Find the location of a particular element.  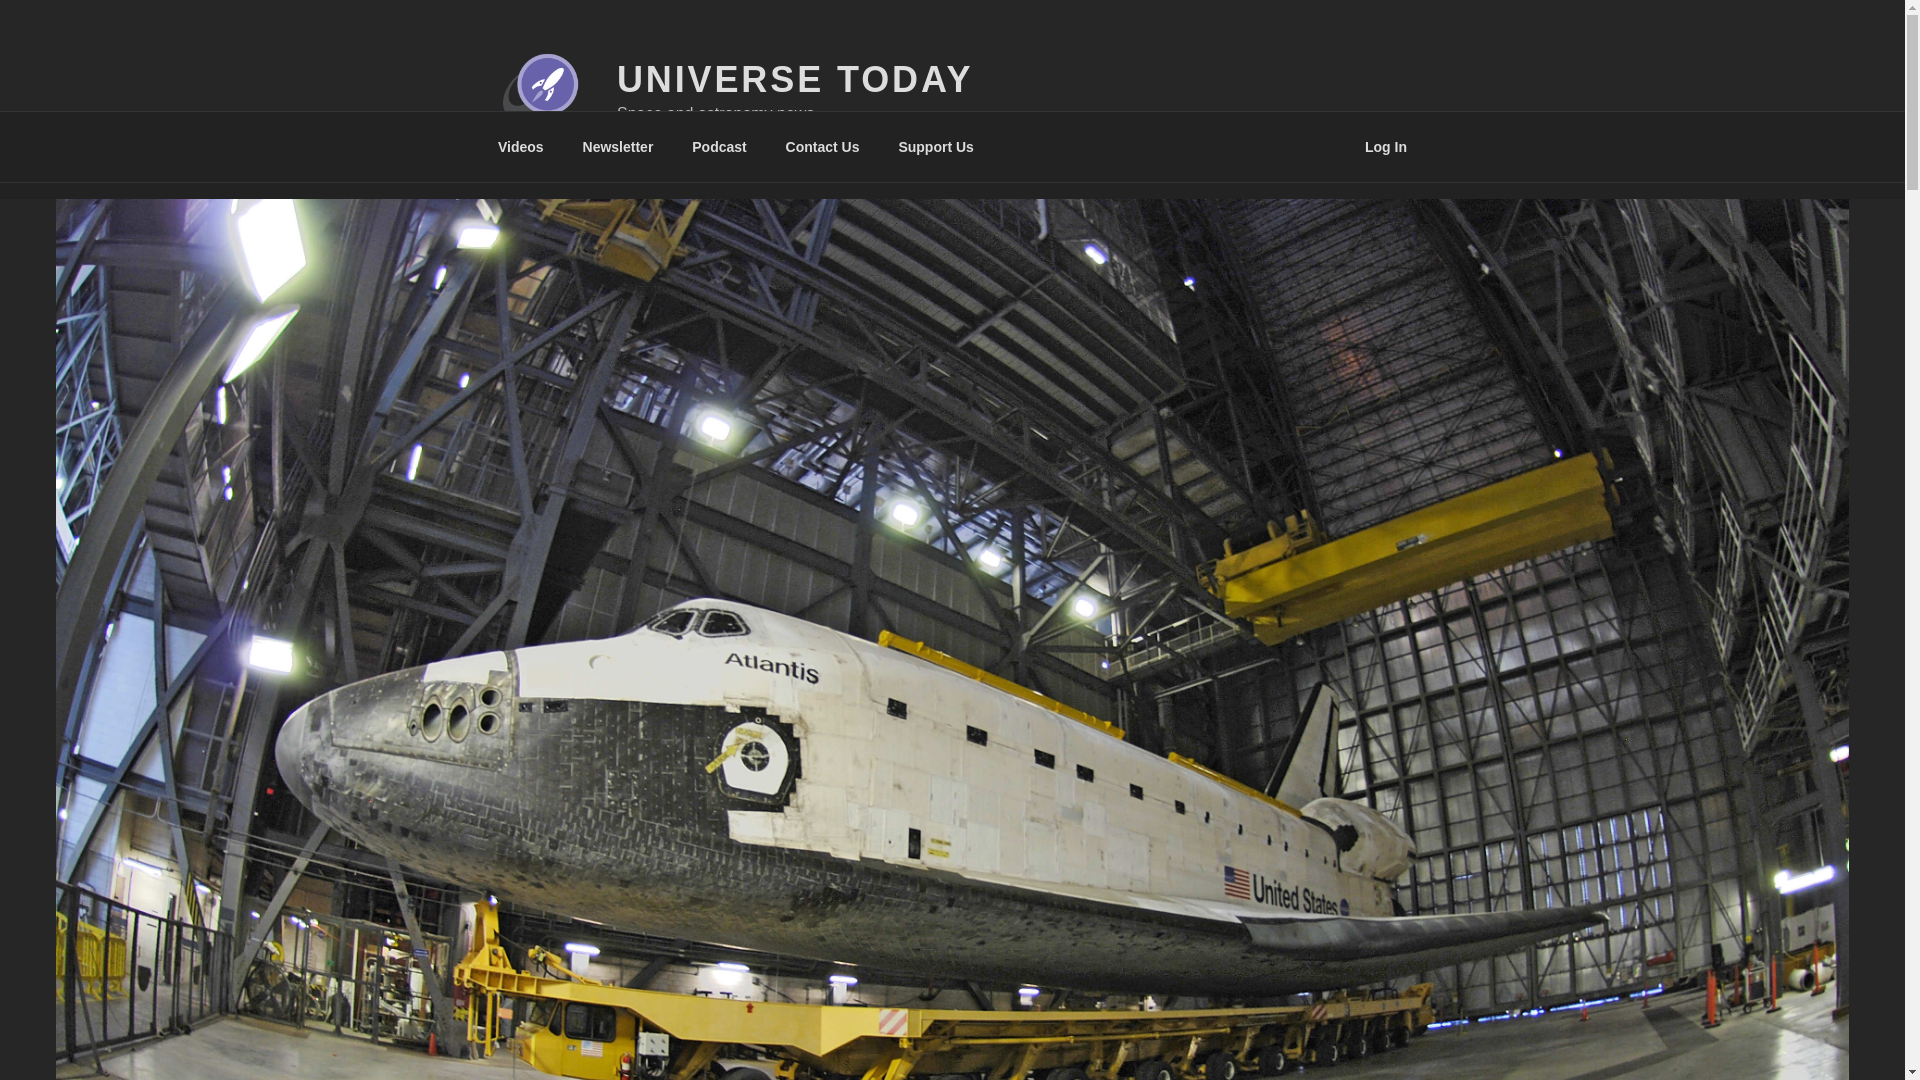

UNIVERSE TODAY is located at coordinates (794, 80).